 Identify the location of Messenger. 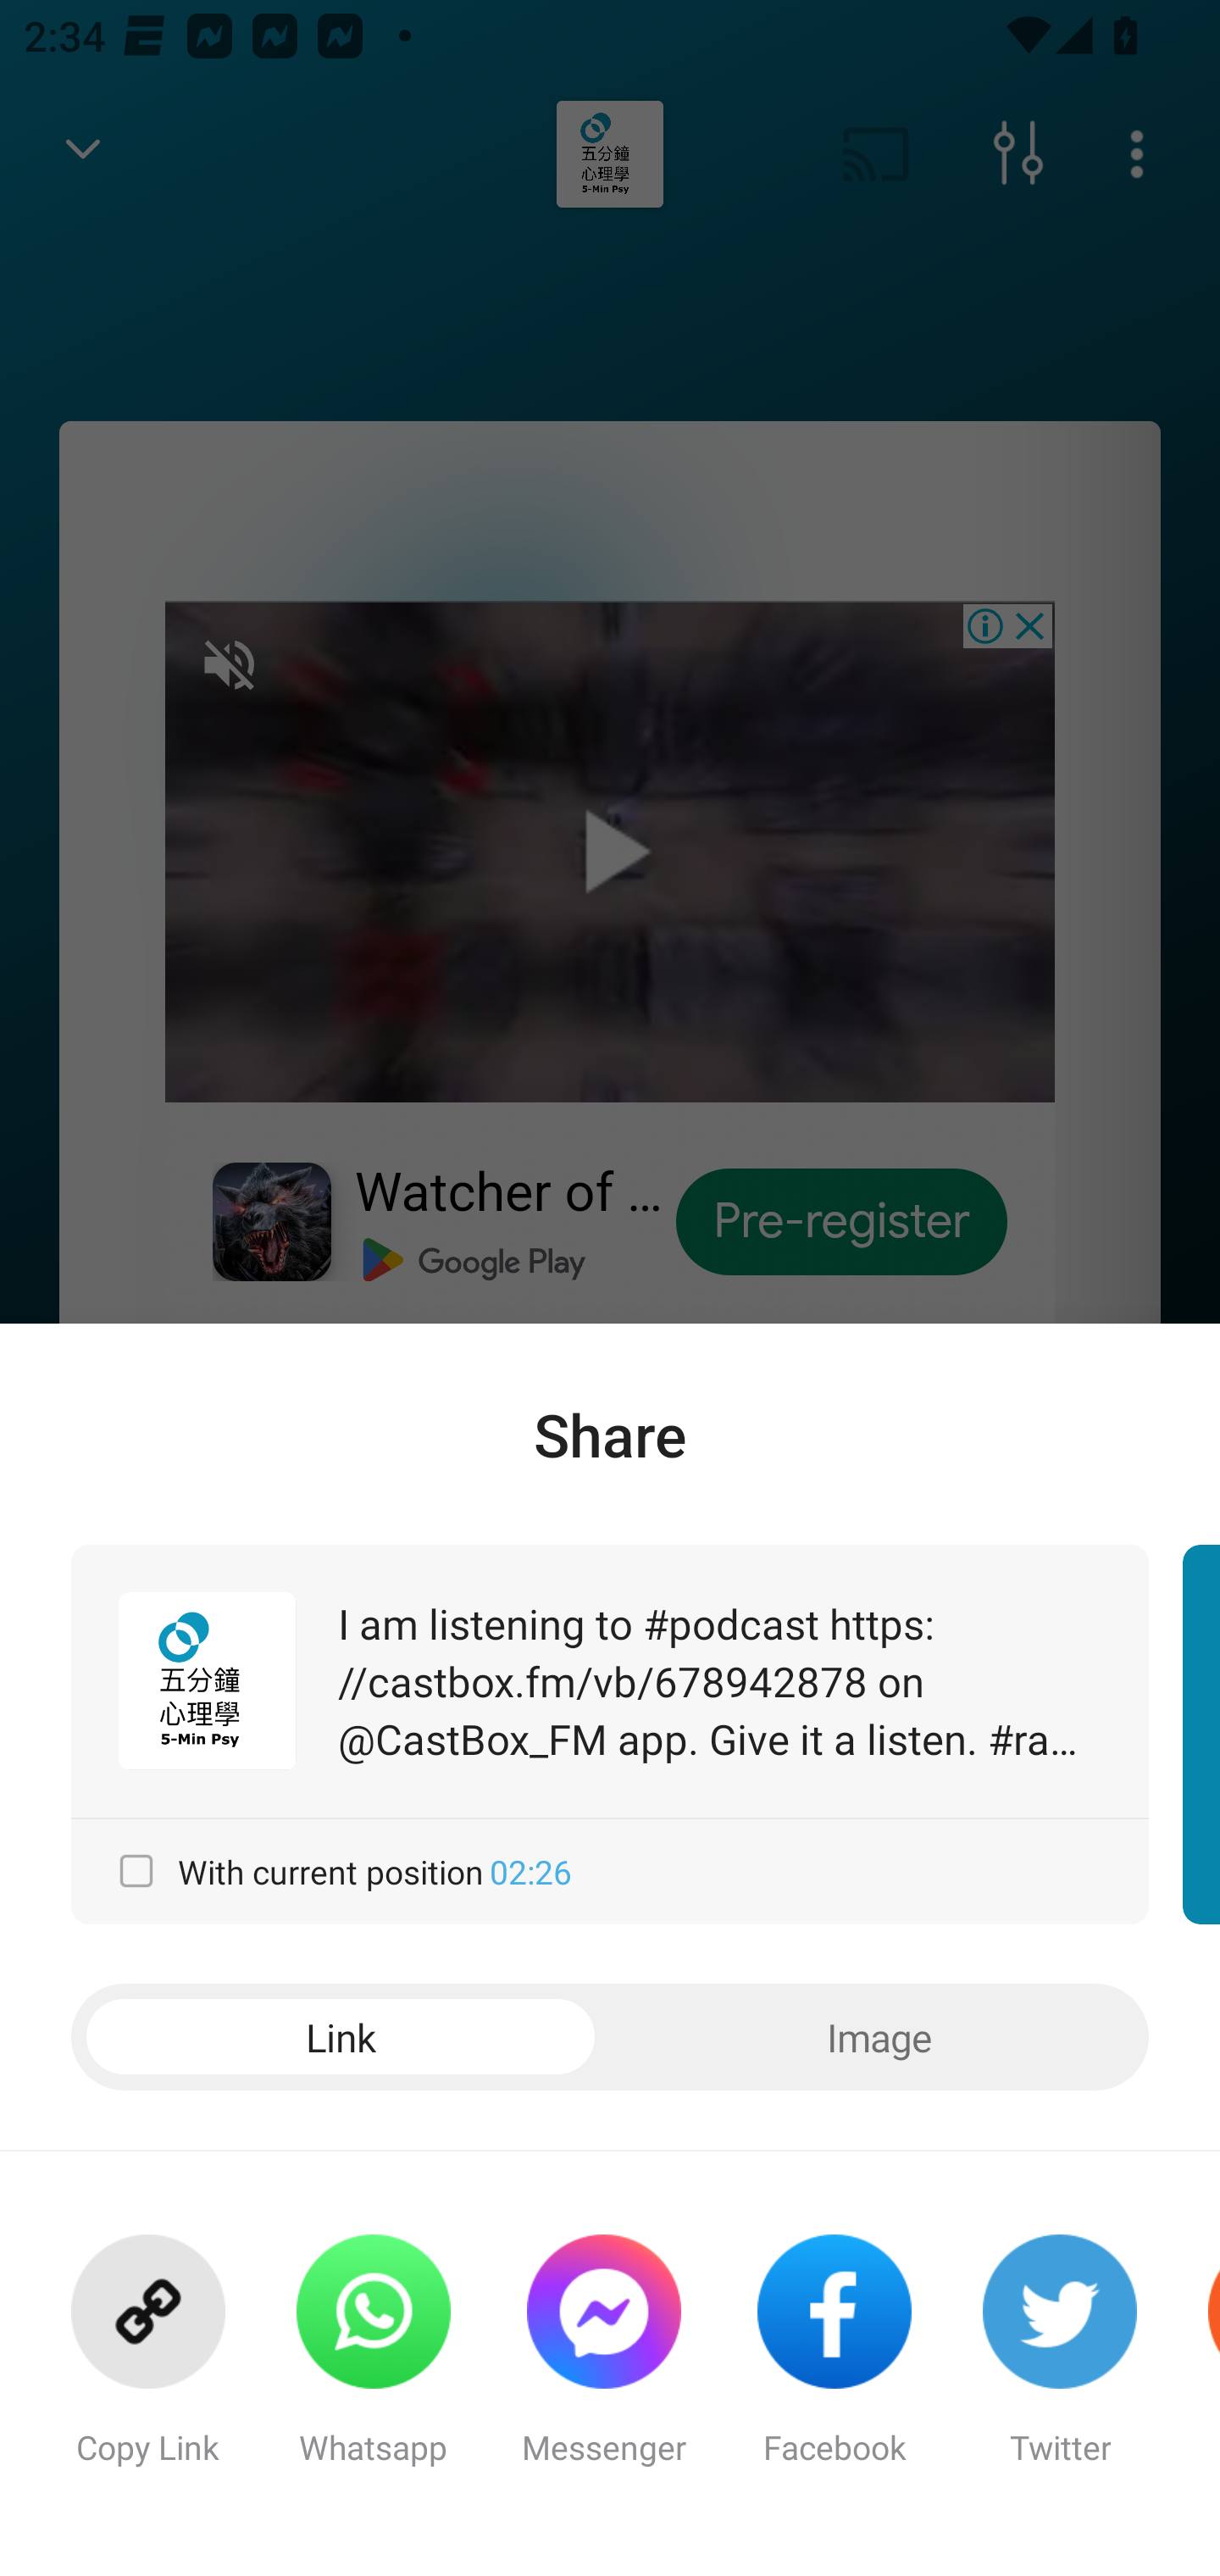
(603, 2363).